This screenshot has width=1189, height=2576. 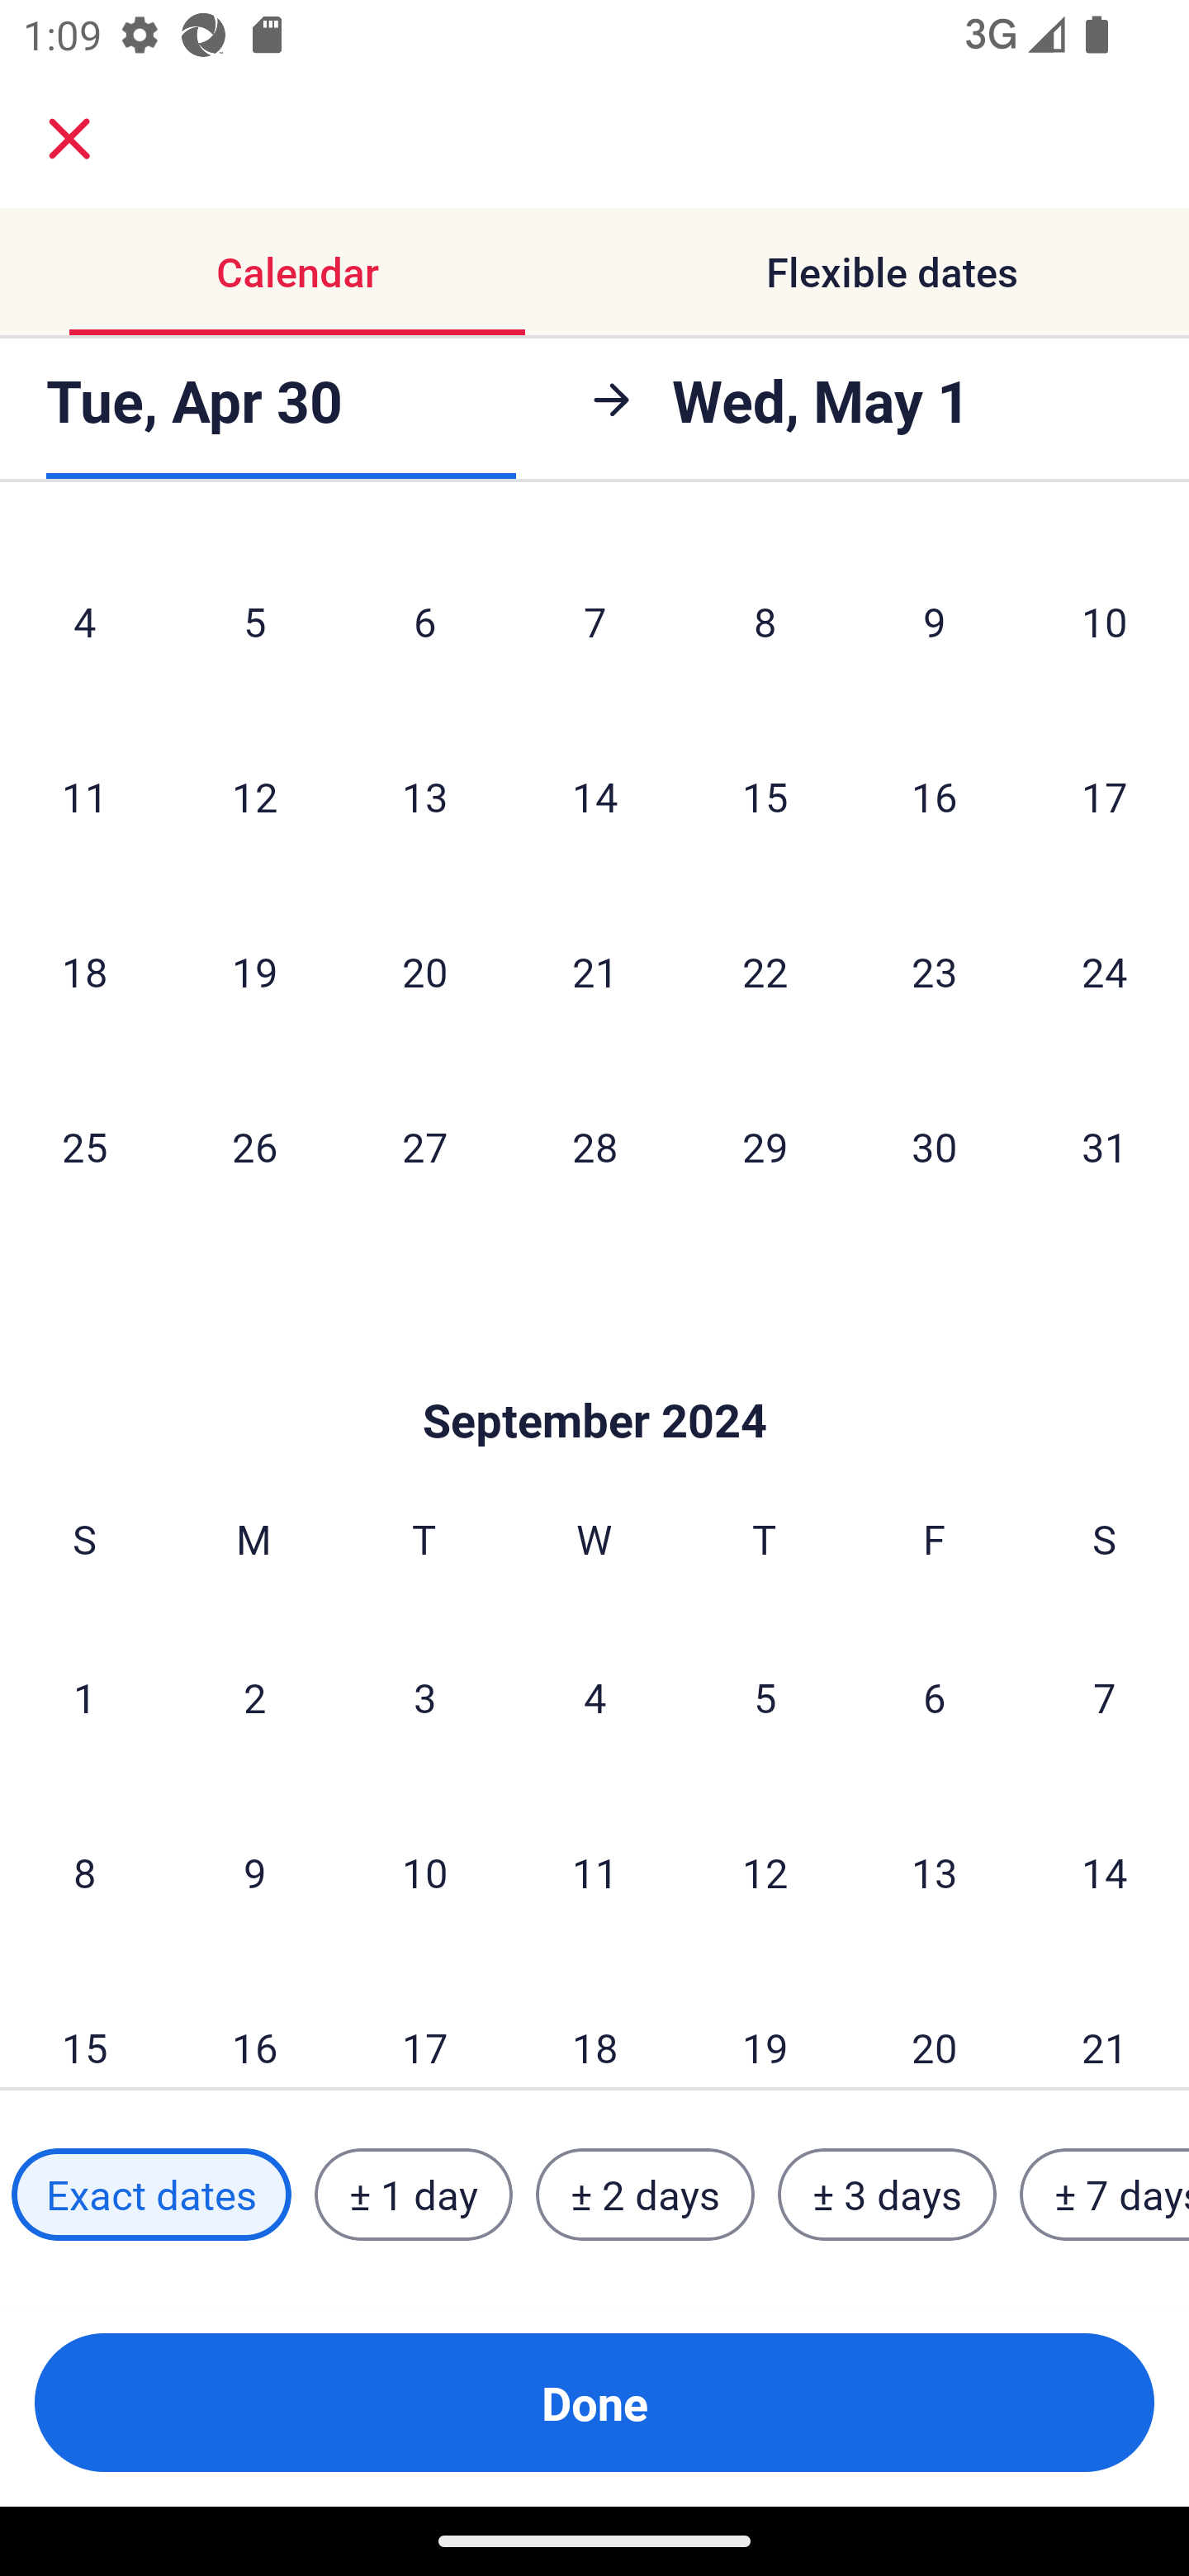 What do you see at coordinates (84, 620) in the screenshot?
I see `4 Sunday, August 4, 2024` at bounding box center [84, 620].